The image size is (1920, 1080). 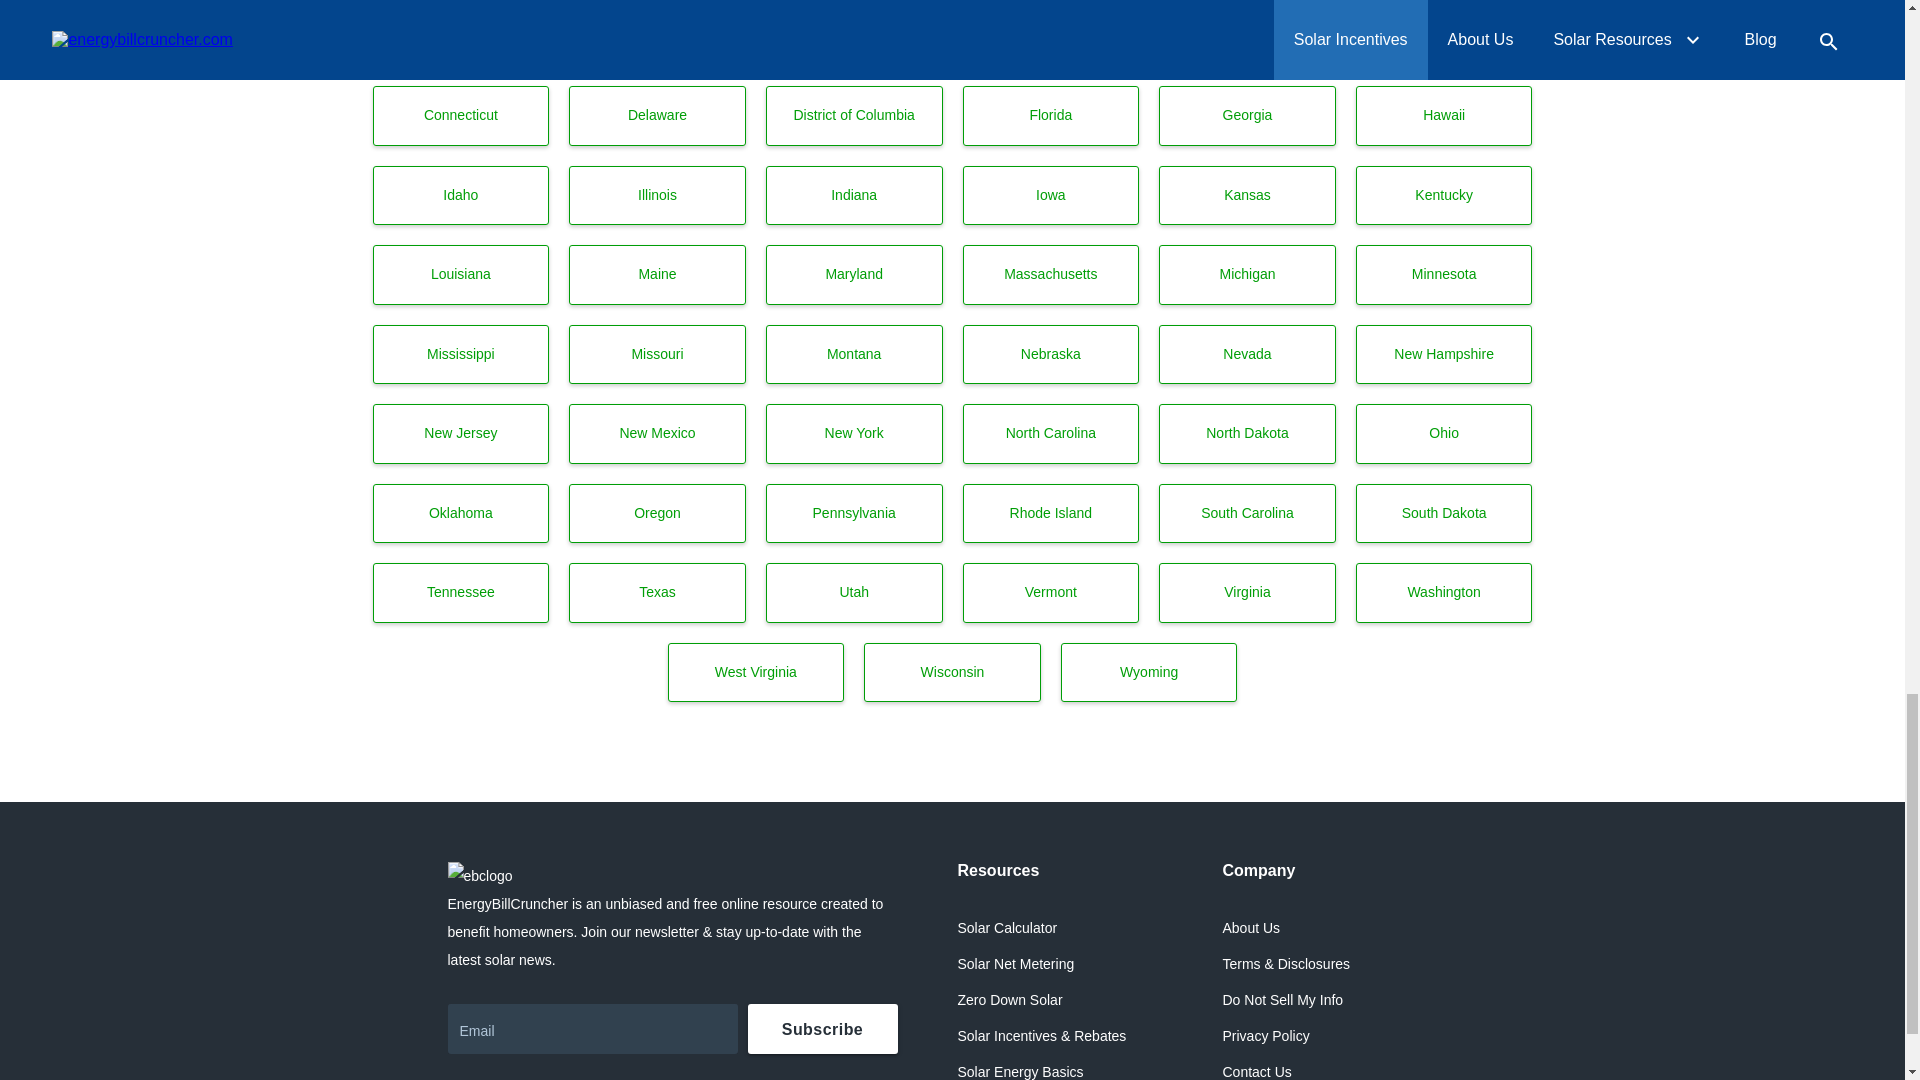 What do you see at coordinates (1050, 116) in the screenshot?
I see `Florida` at bounding box center [1050, 116].